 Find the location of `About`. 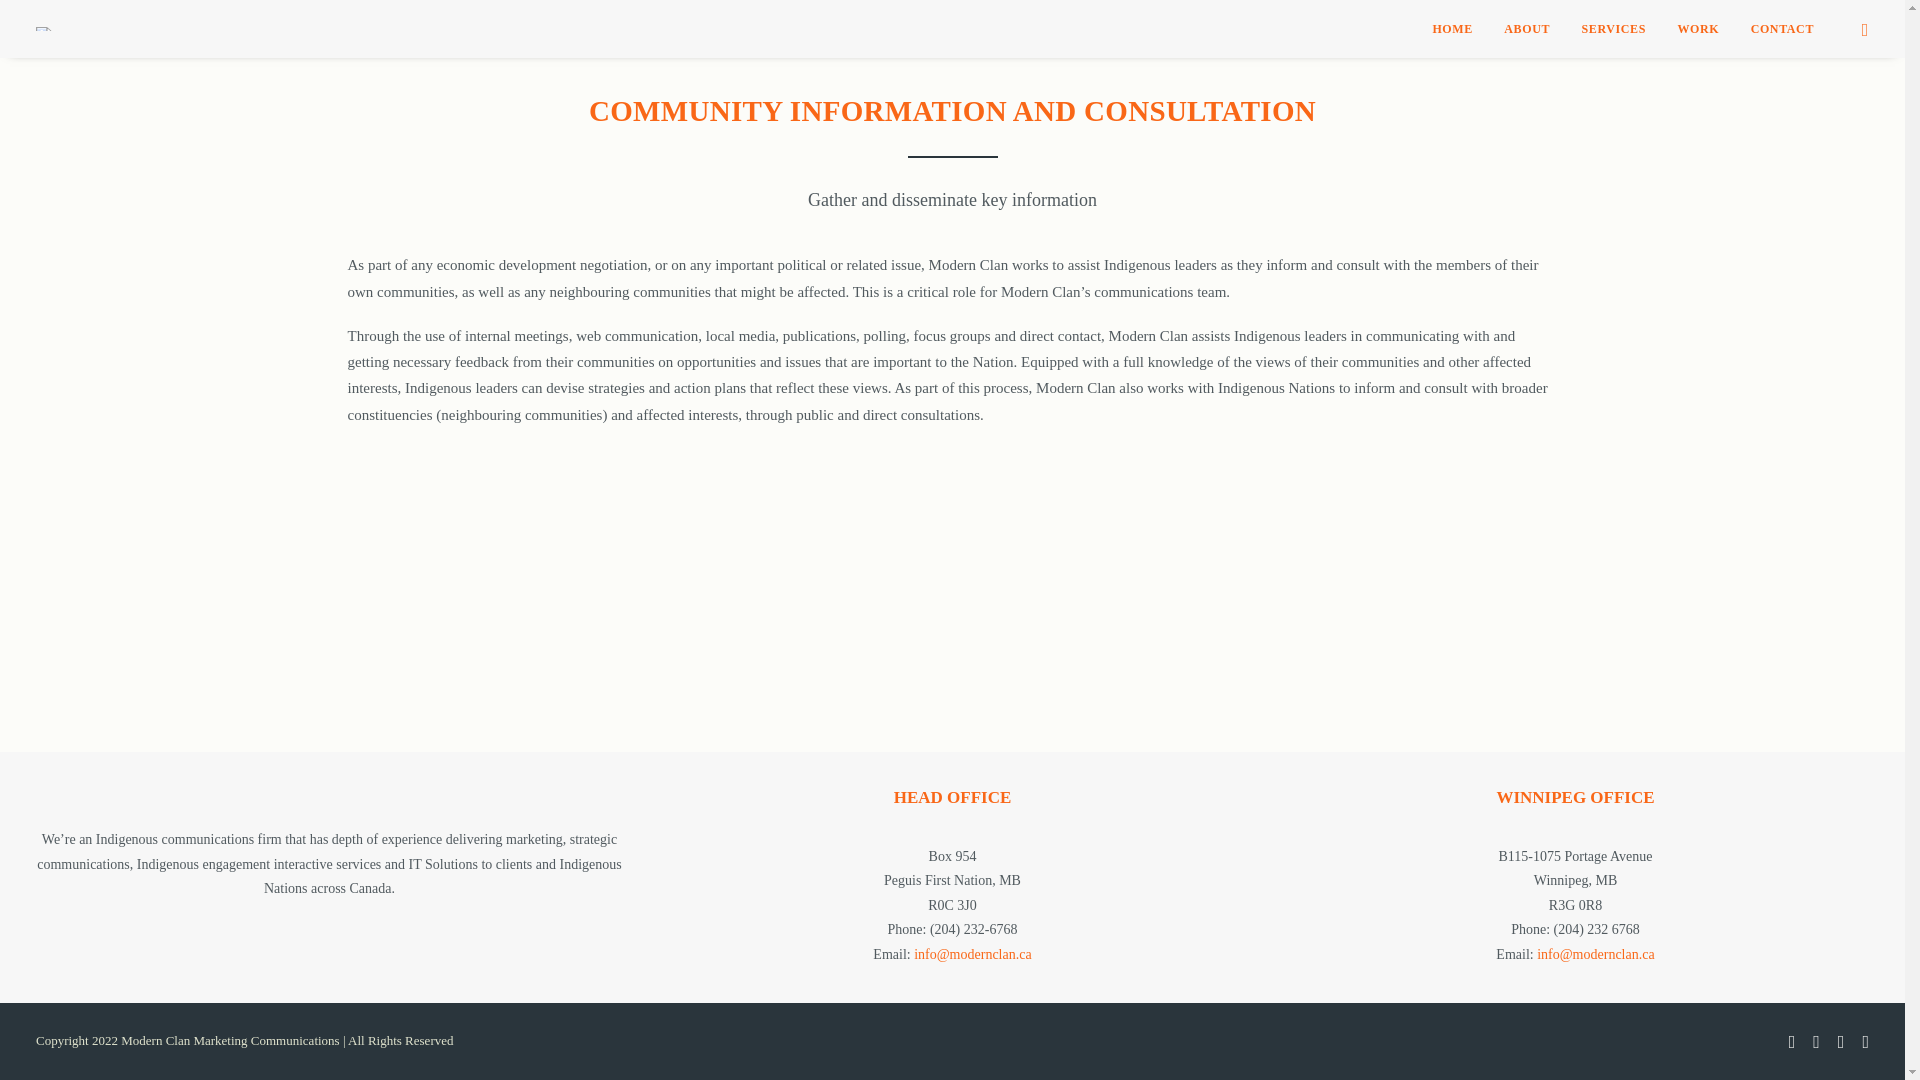

About is located at coordinates (1526, 29).